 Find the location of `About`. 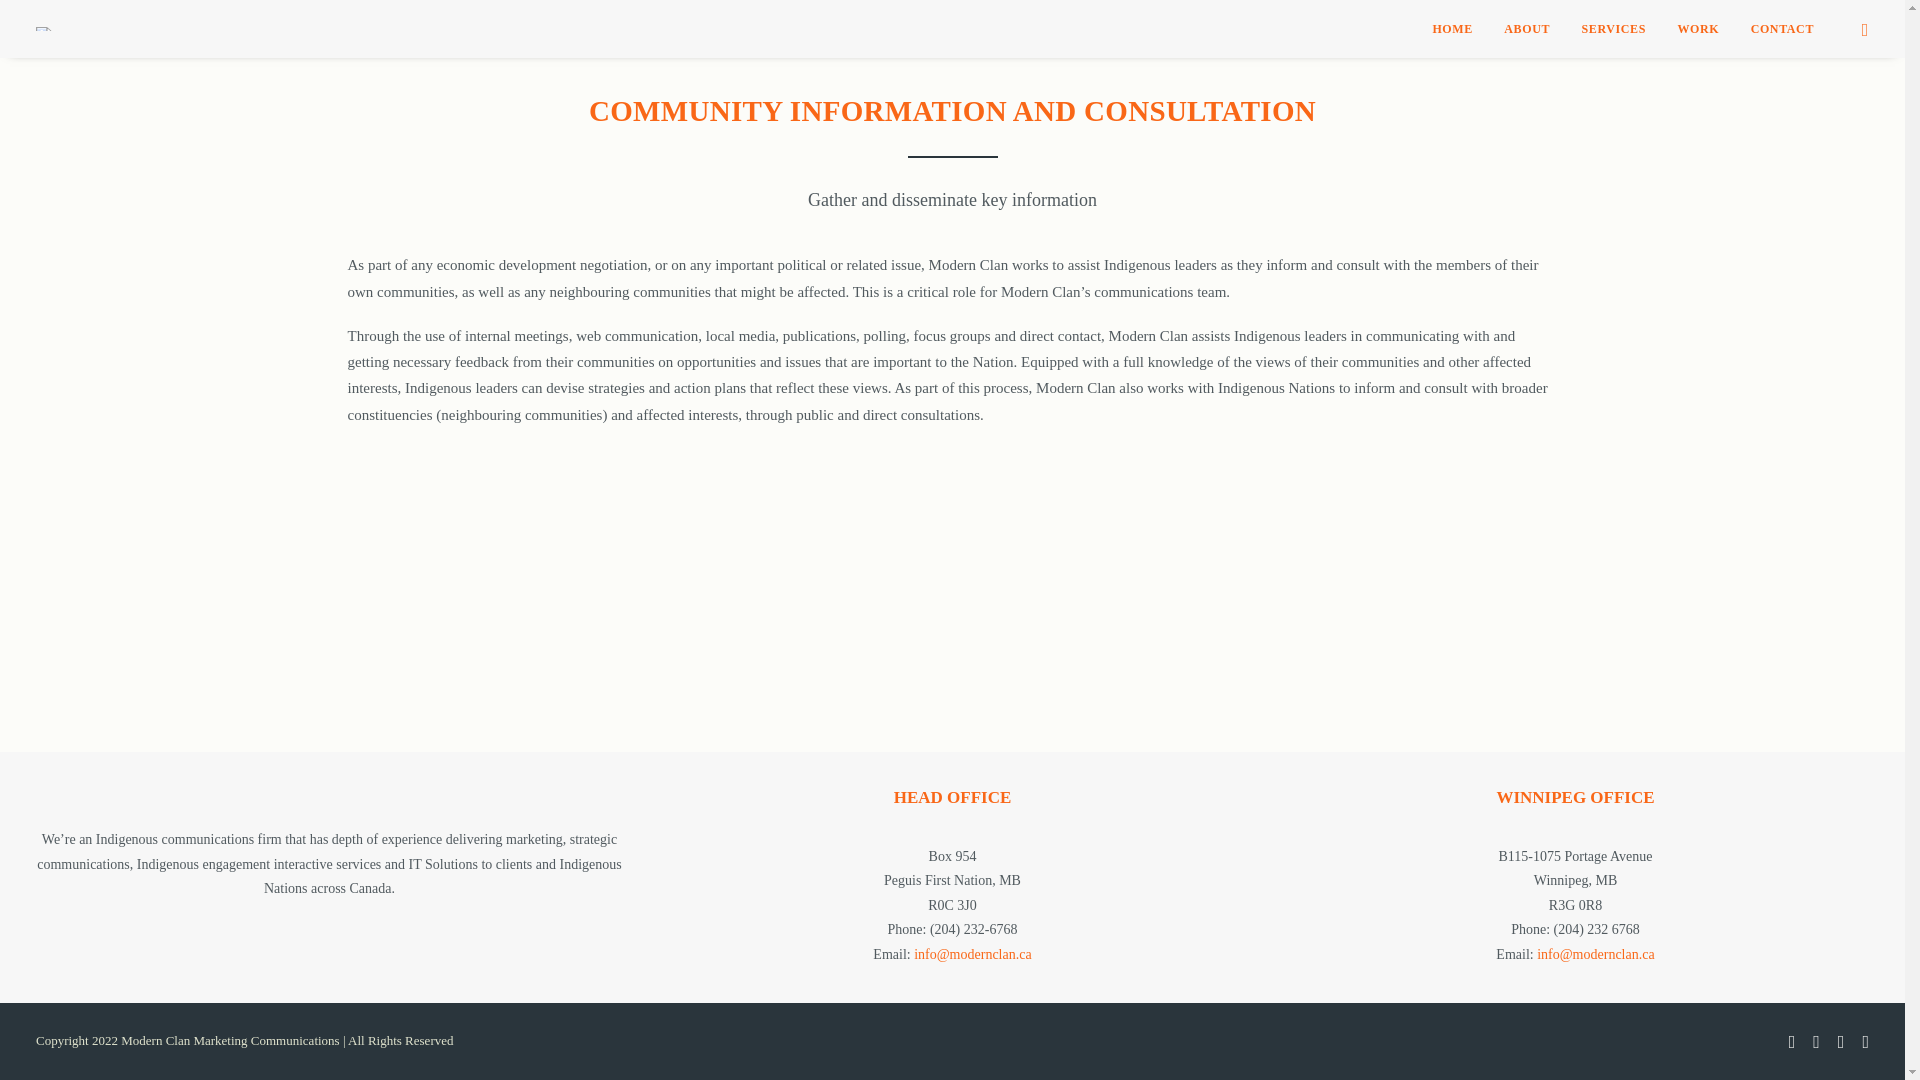

About is located at coordinates (1526, 29).